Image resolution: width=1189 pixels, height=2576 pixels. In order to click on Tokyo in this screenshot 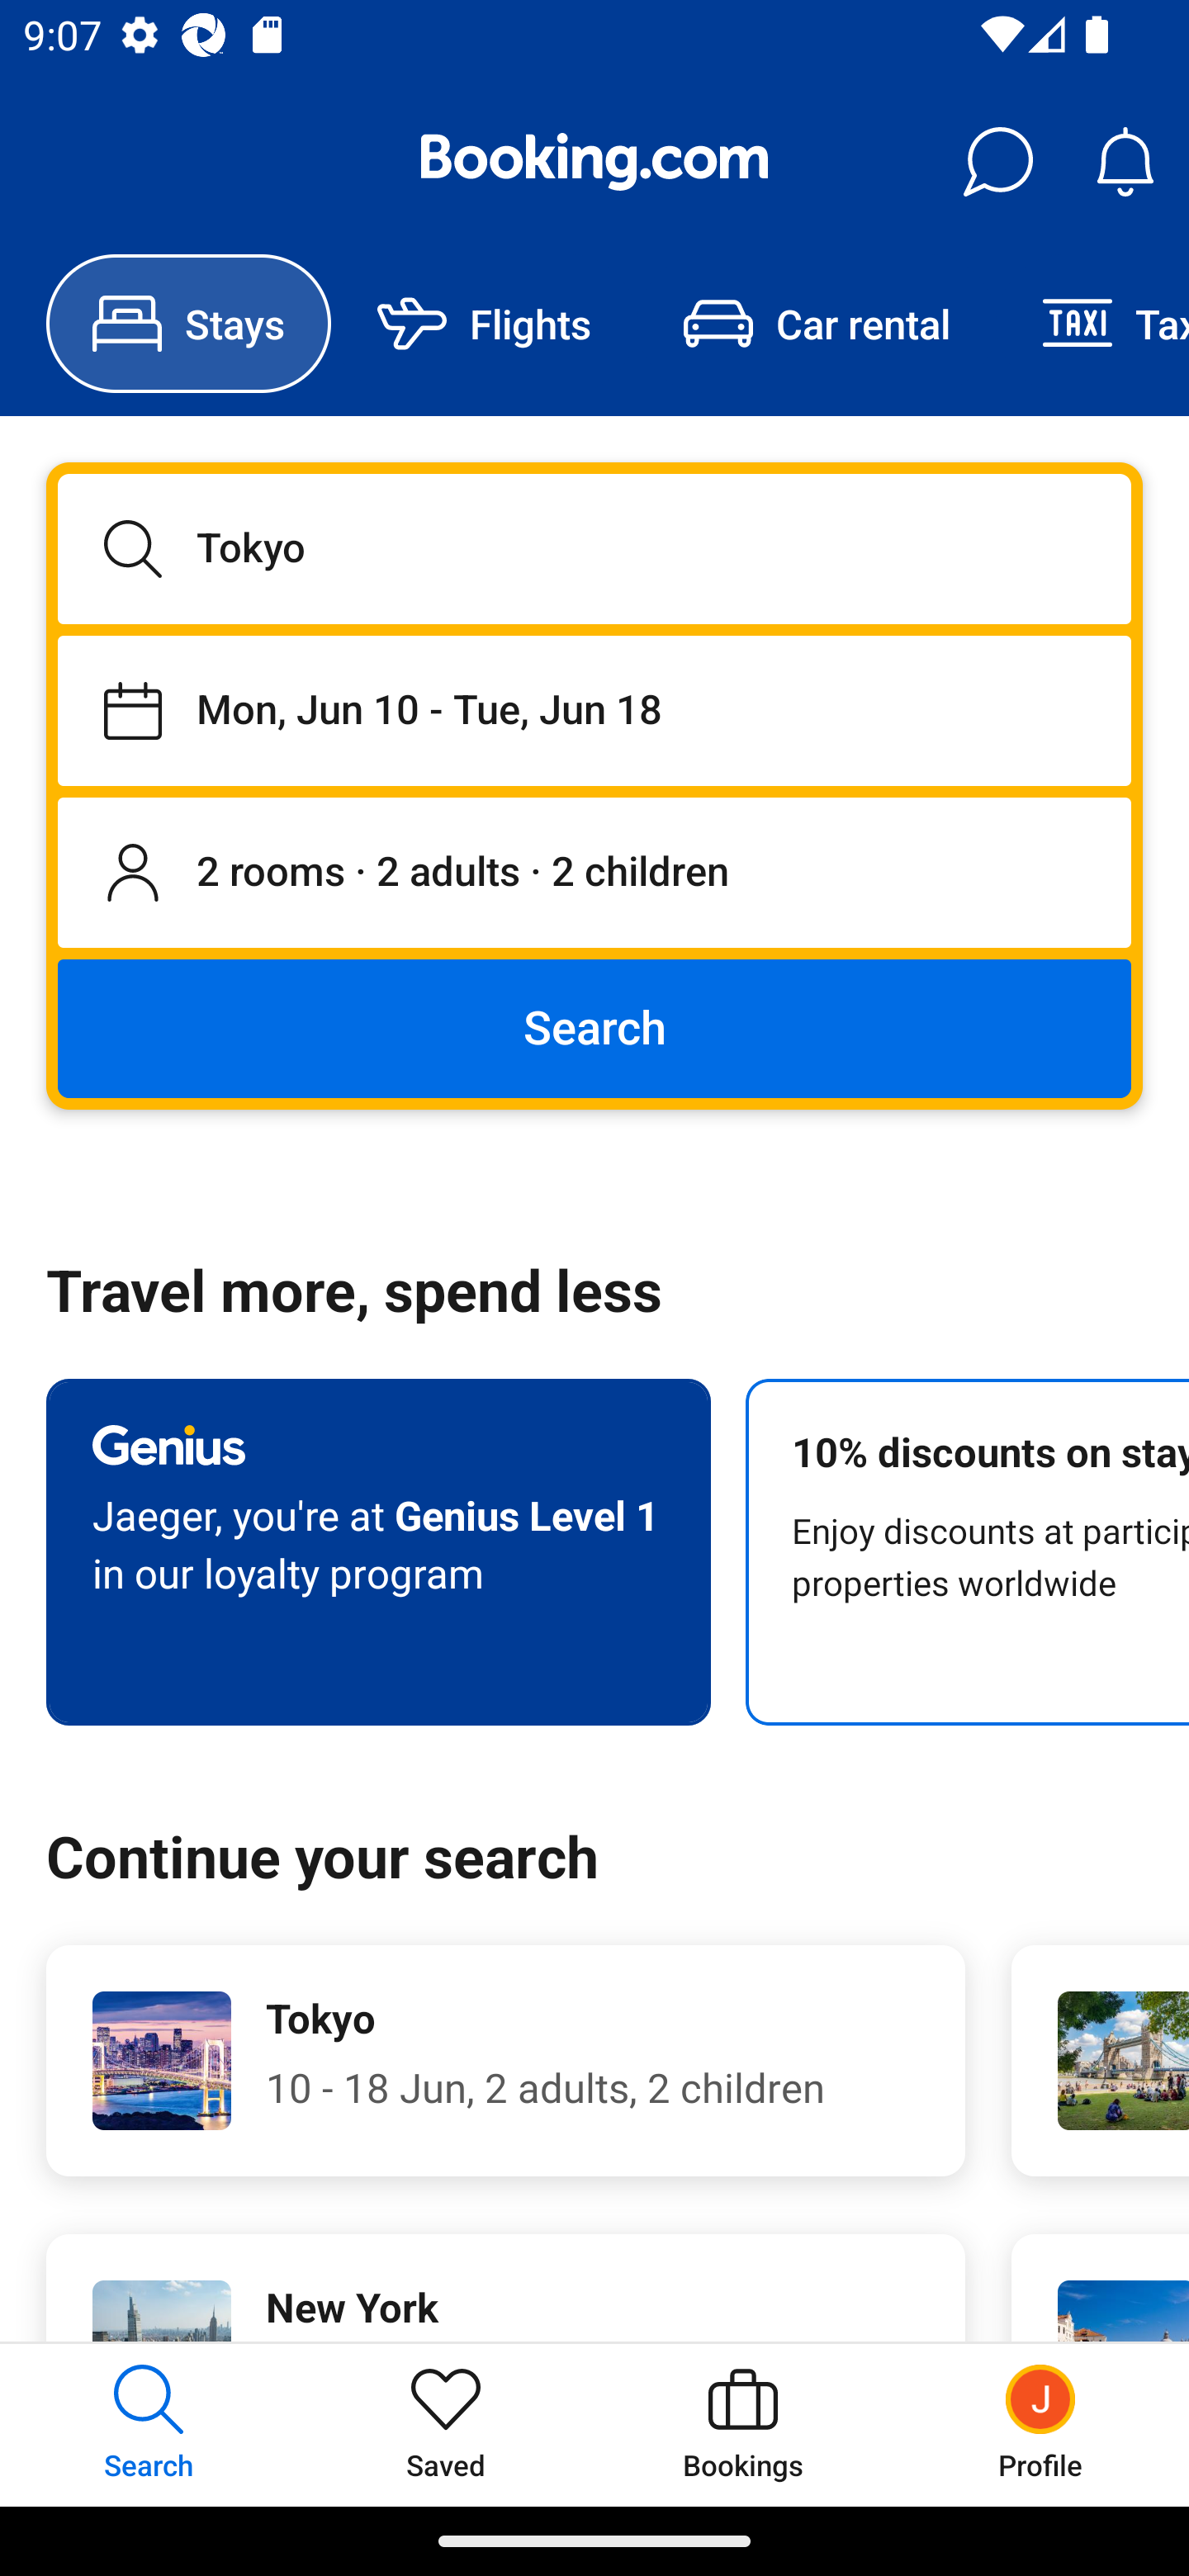, I will do `click(594, 548)`.